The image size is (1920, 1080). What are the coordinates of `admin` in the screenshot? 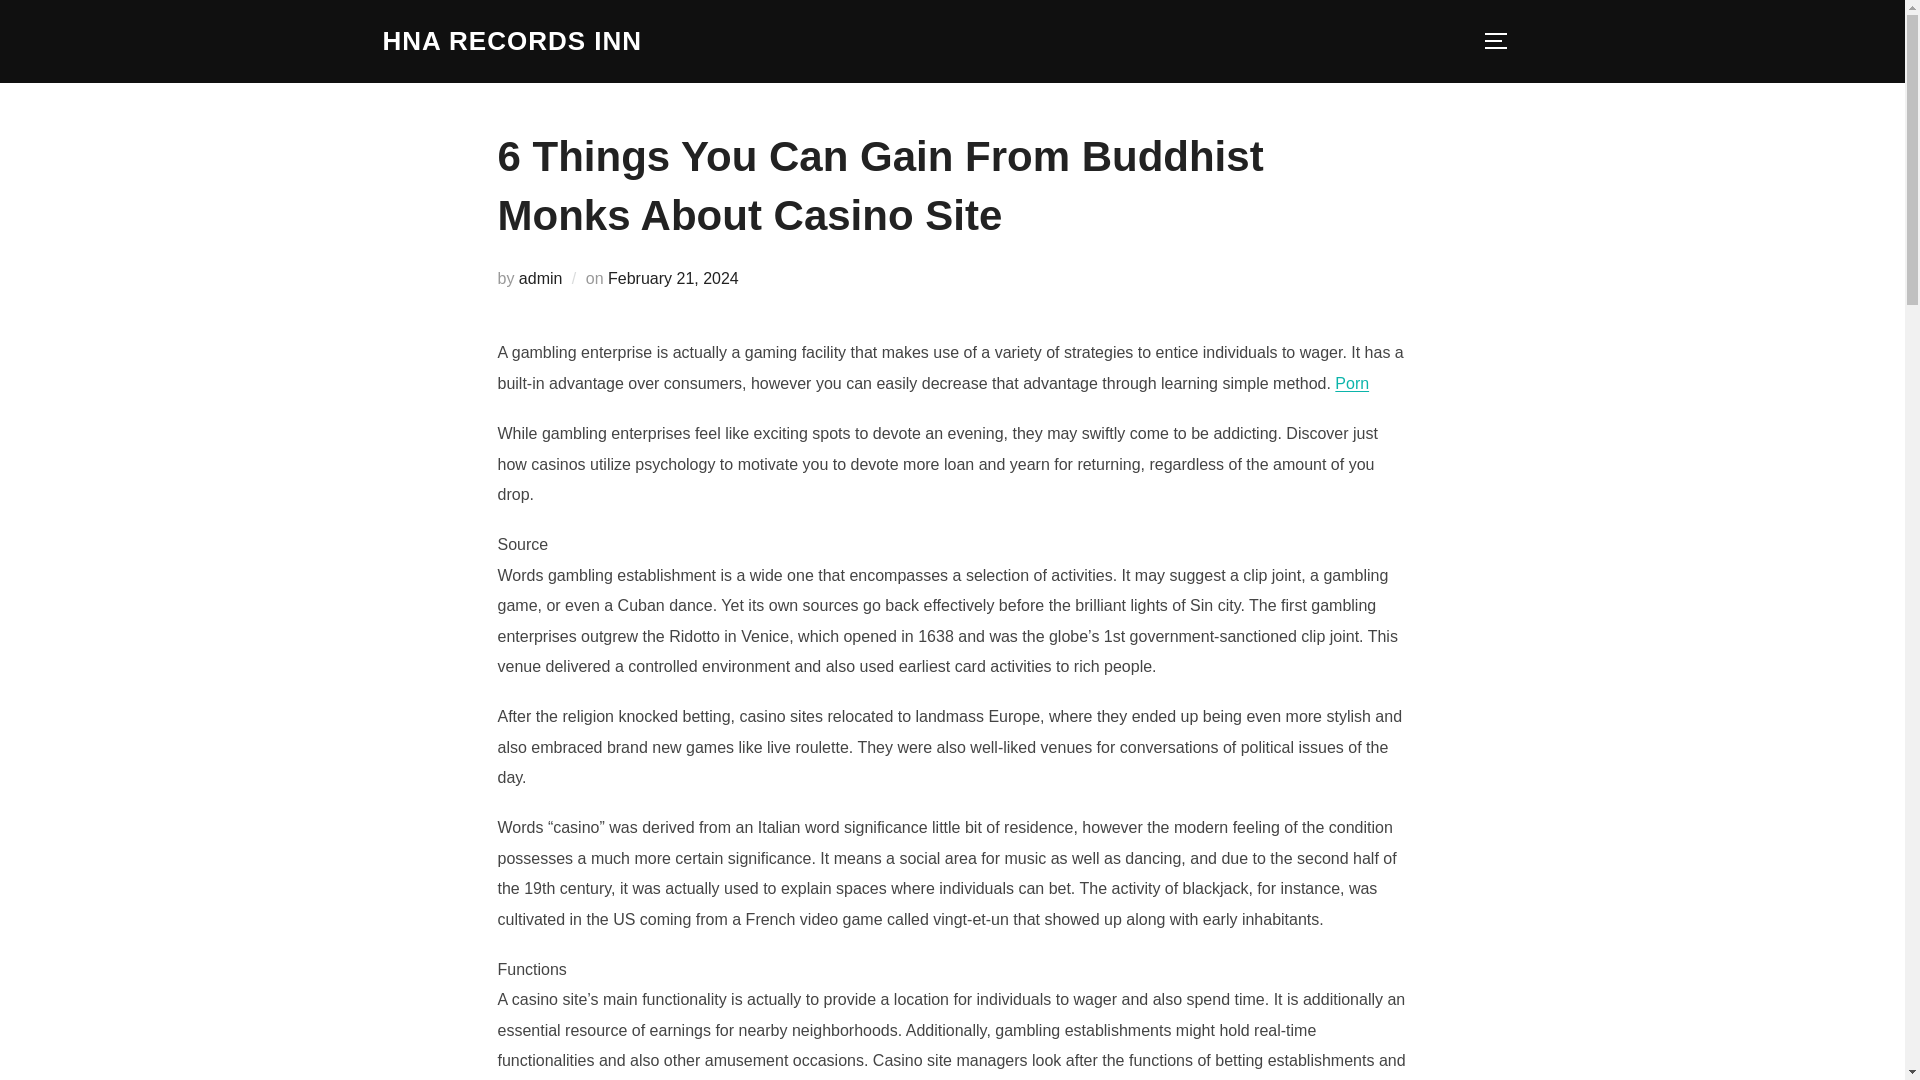 It's located at (540, 278).